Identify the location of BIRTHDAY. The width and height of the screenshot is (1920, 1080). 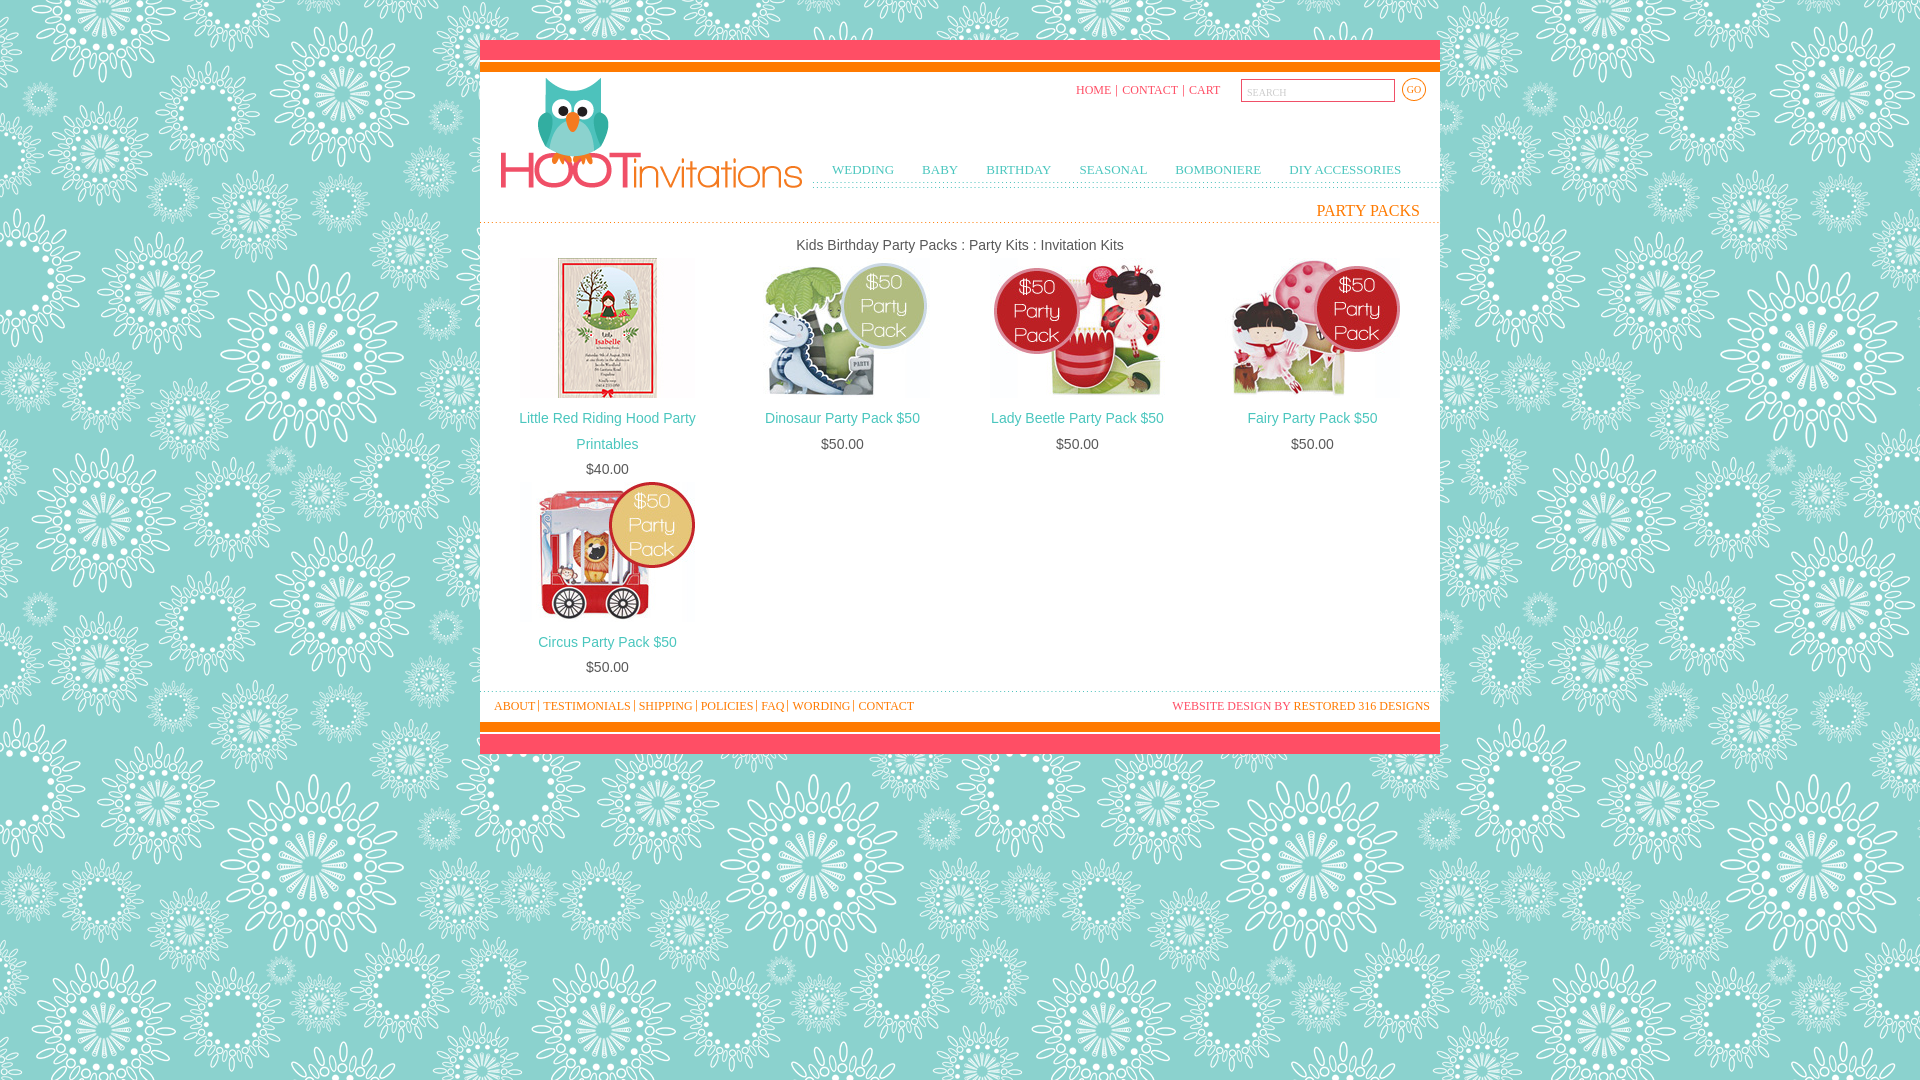
(1018, 170).